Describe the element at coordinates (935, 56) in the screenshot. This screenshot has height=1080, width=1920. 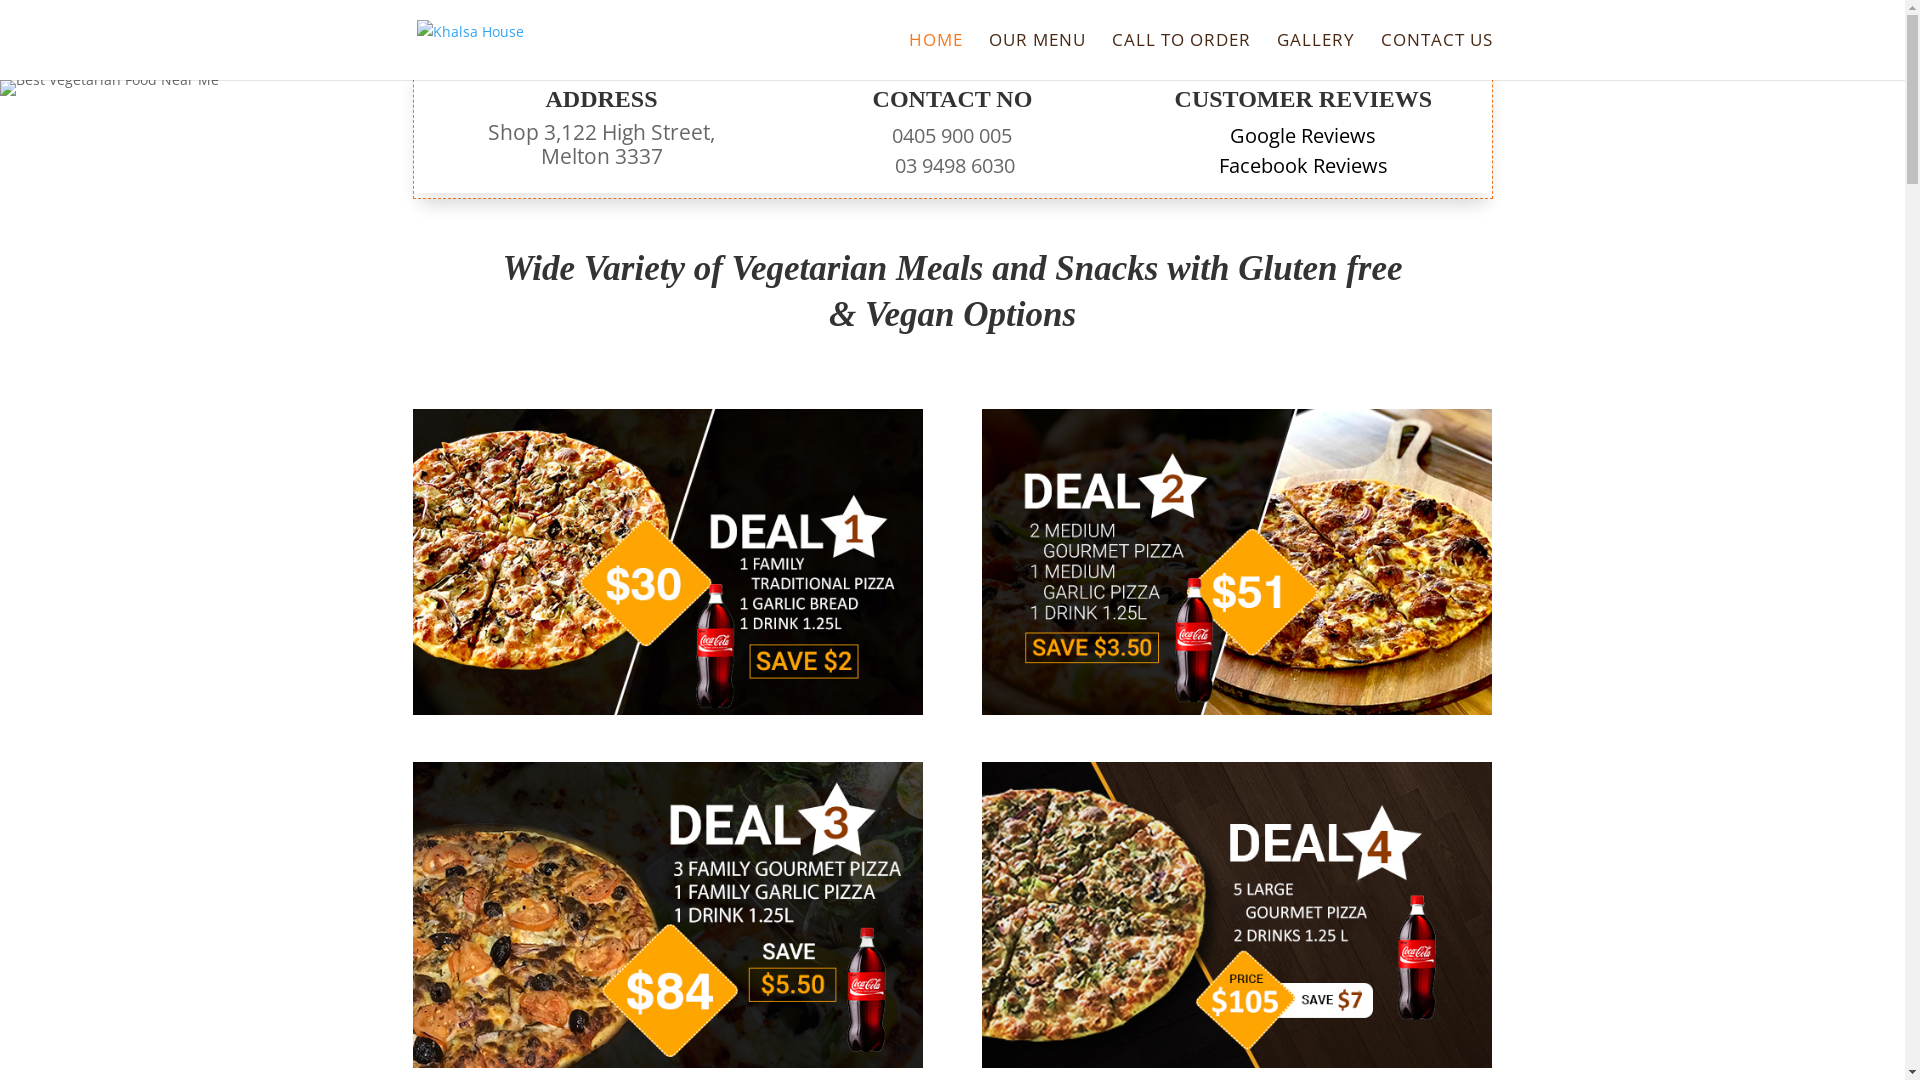
I see `HOME` at that location.